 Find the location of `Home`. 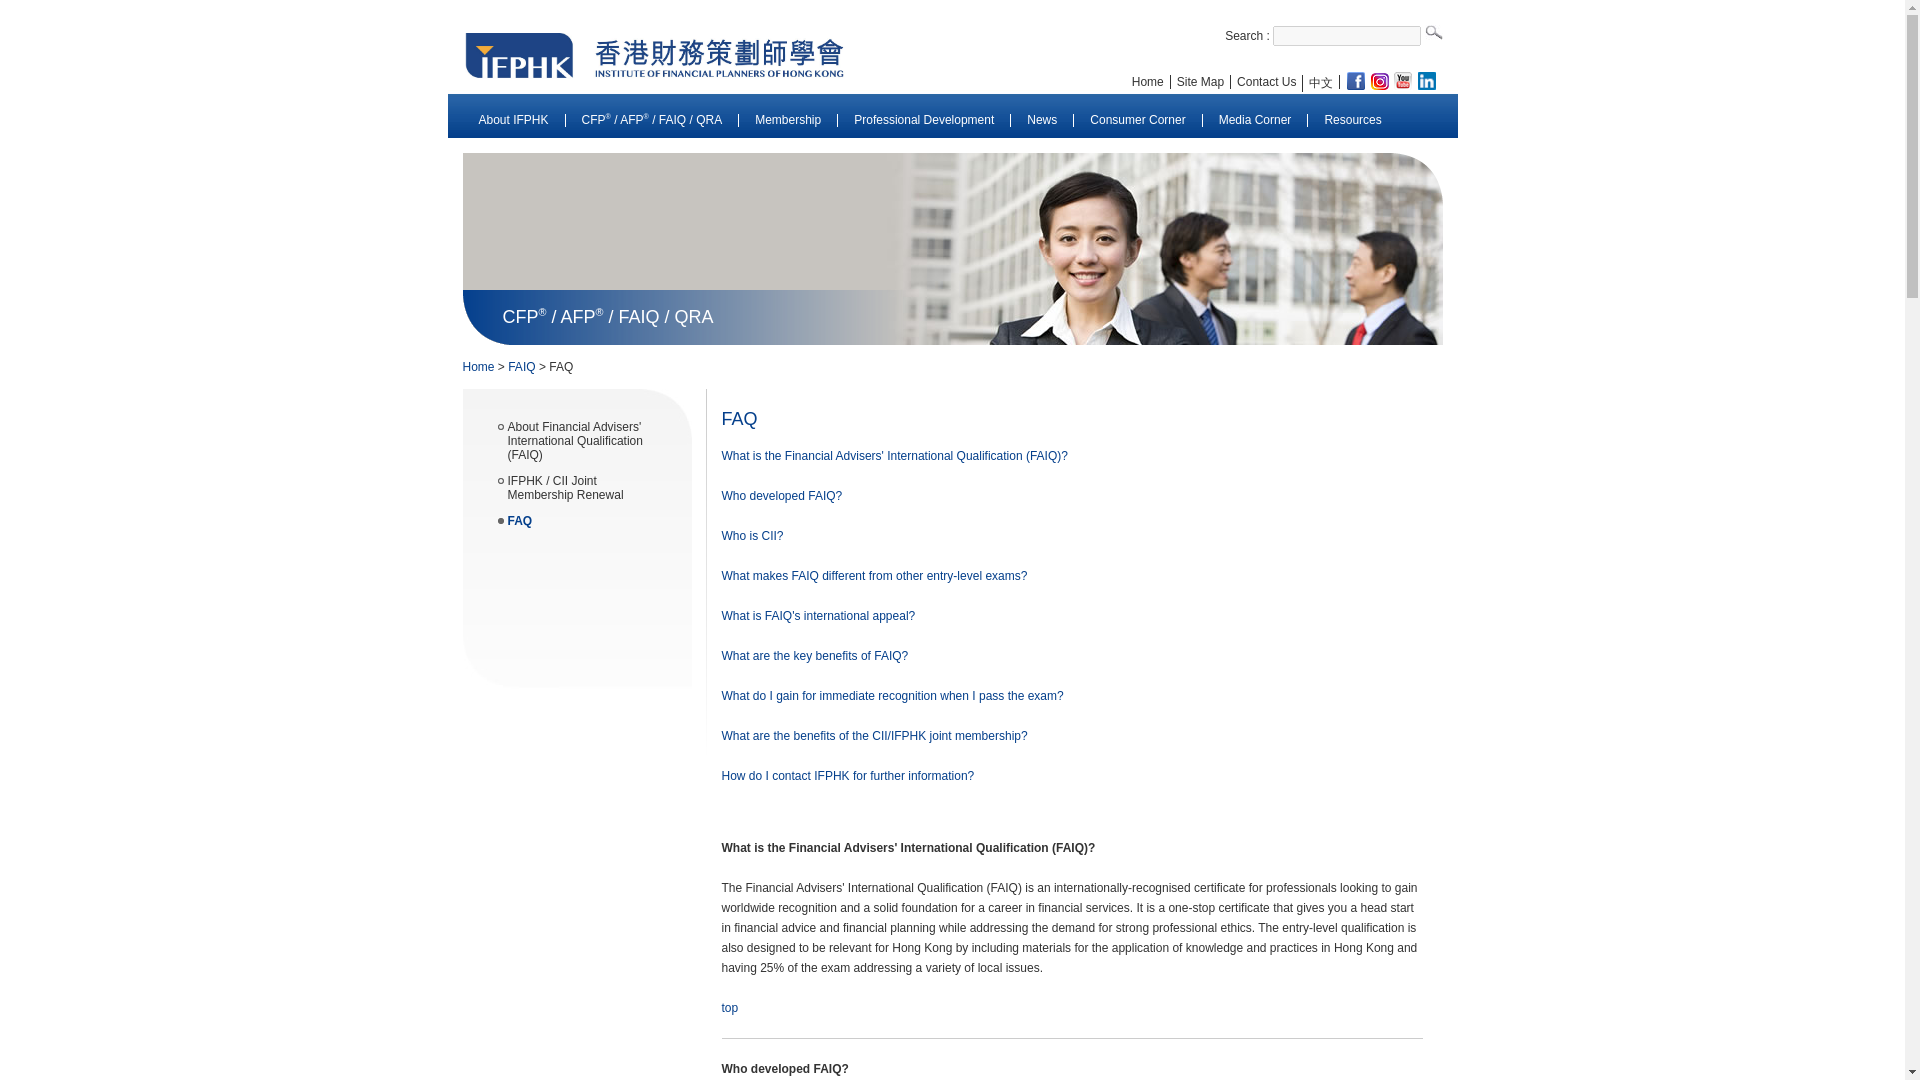

Home is located at coordinates (1148, 81).